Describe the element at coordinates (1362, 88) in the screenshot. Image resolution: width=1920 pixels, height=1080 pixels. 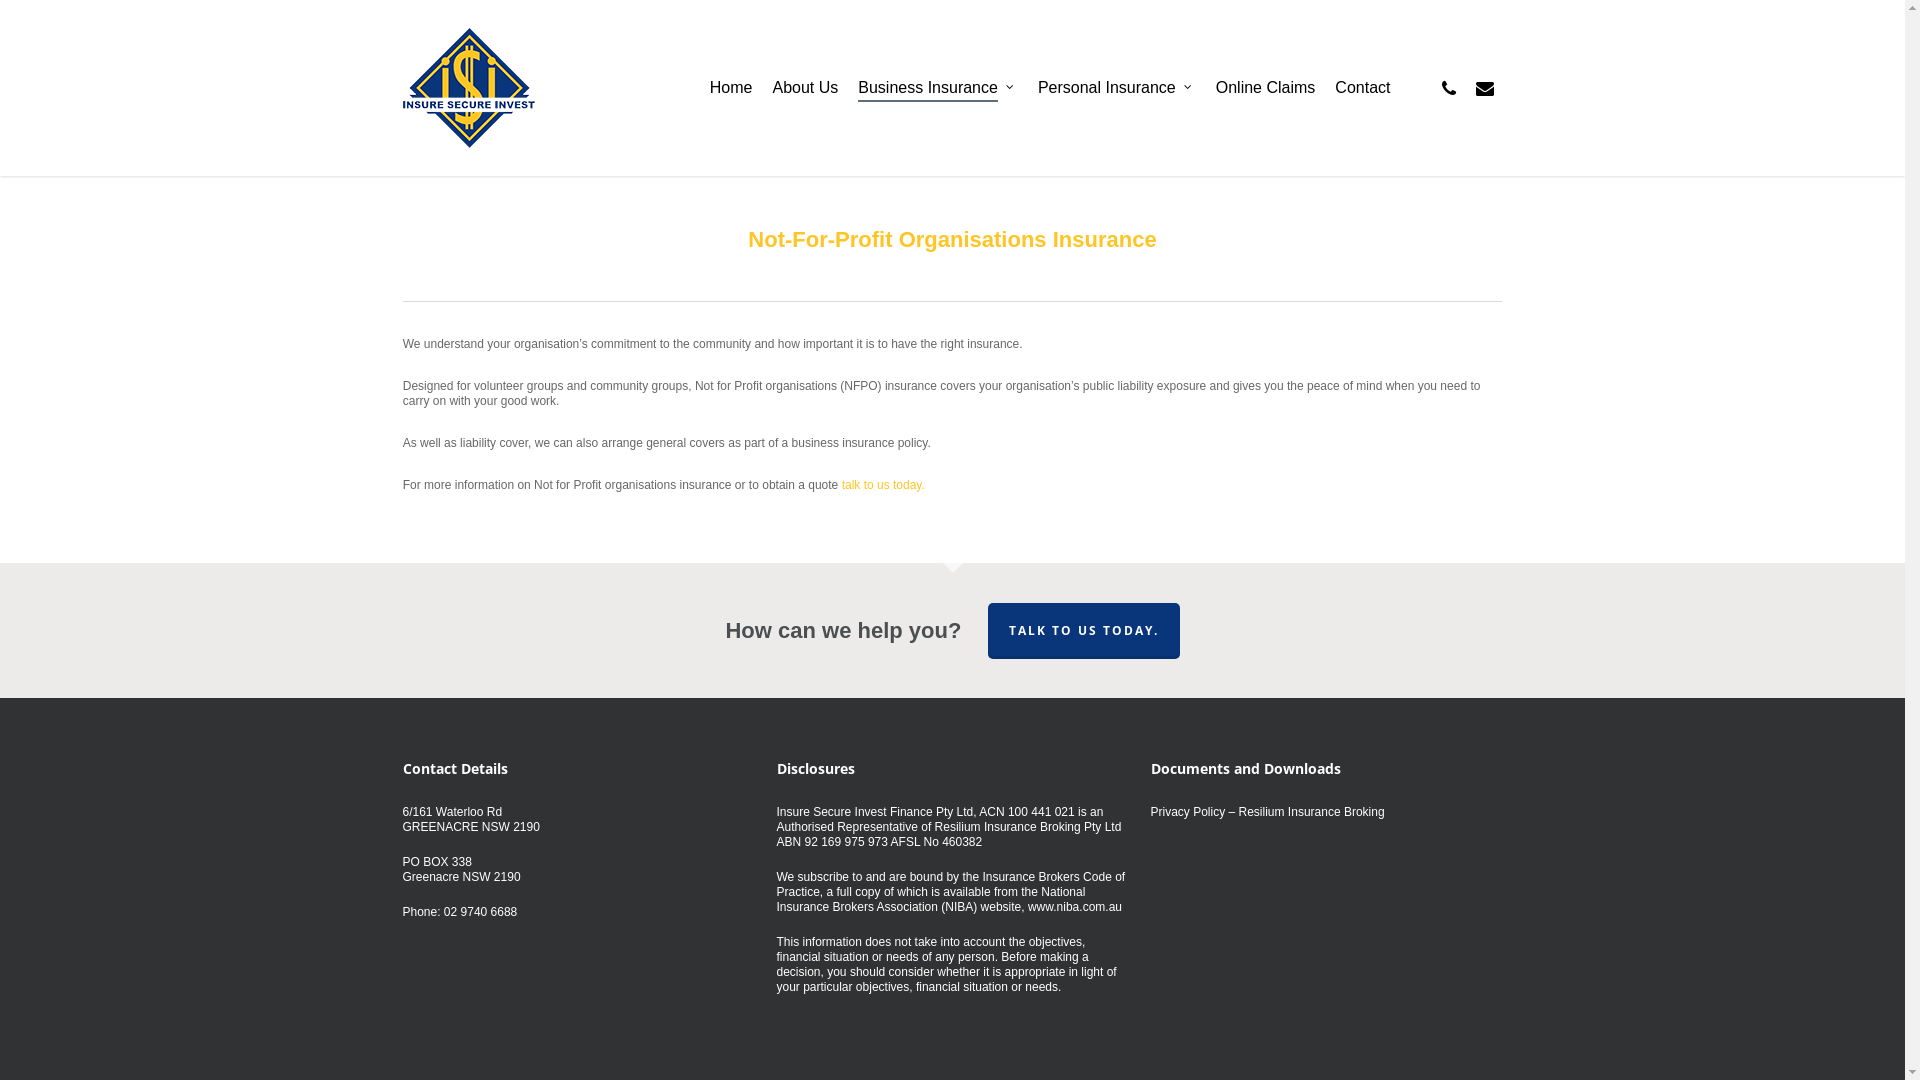
I see `Contact` at that location.